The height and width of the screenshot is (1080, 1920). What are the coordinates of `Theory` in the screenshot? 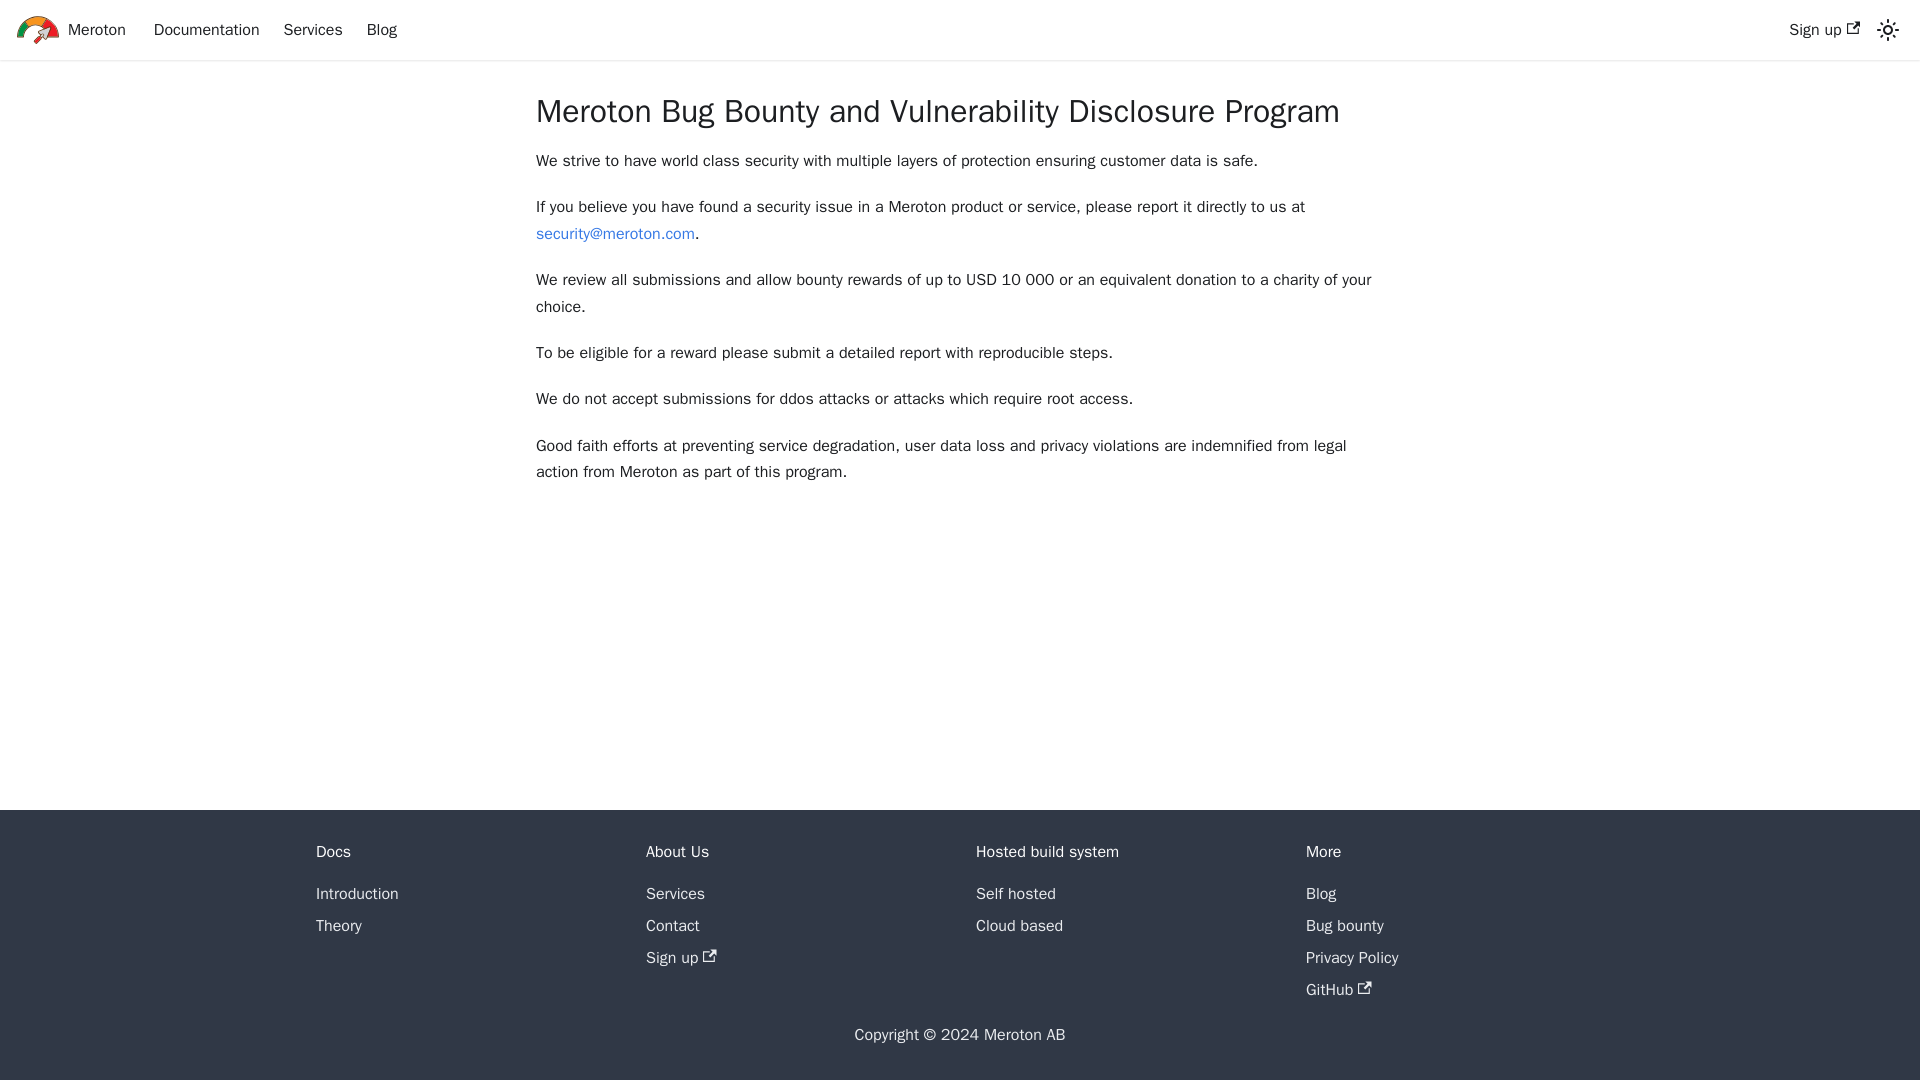 It's located at (339, 926).